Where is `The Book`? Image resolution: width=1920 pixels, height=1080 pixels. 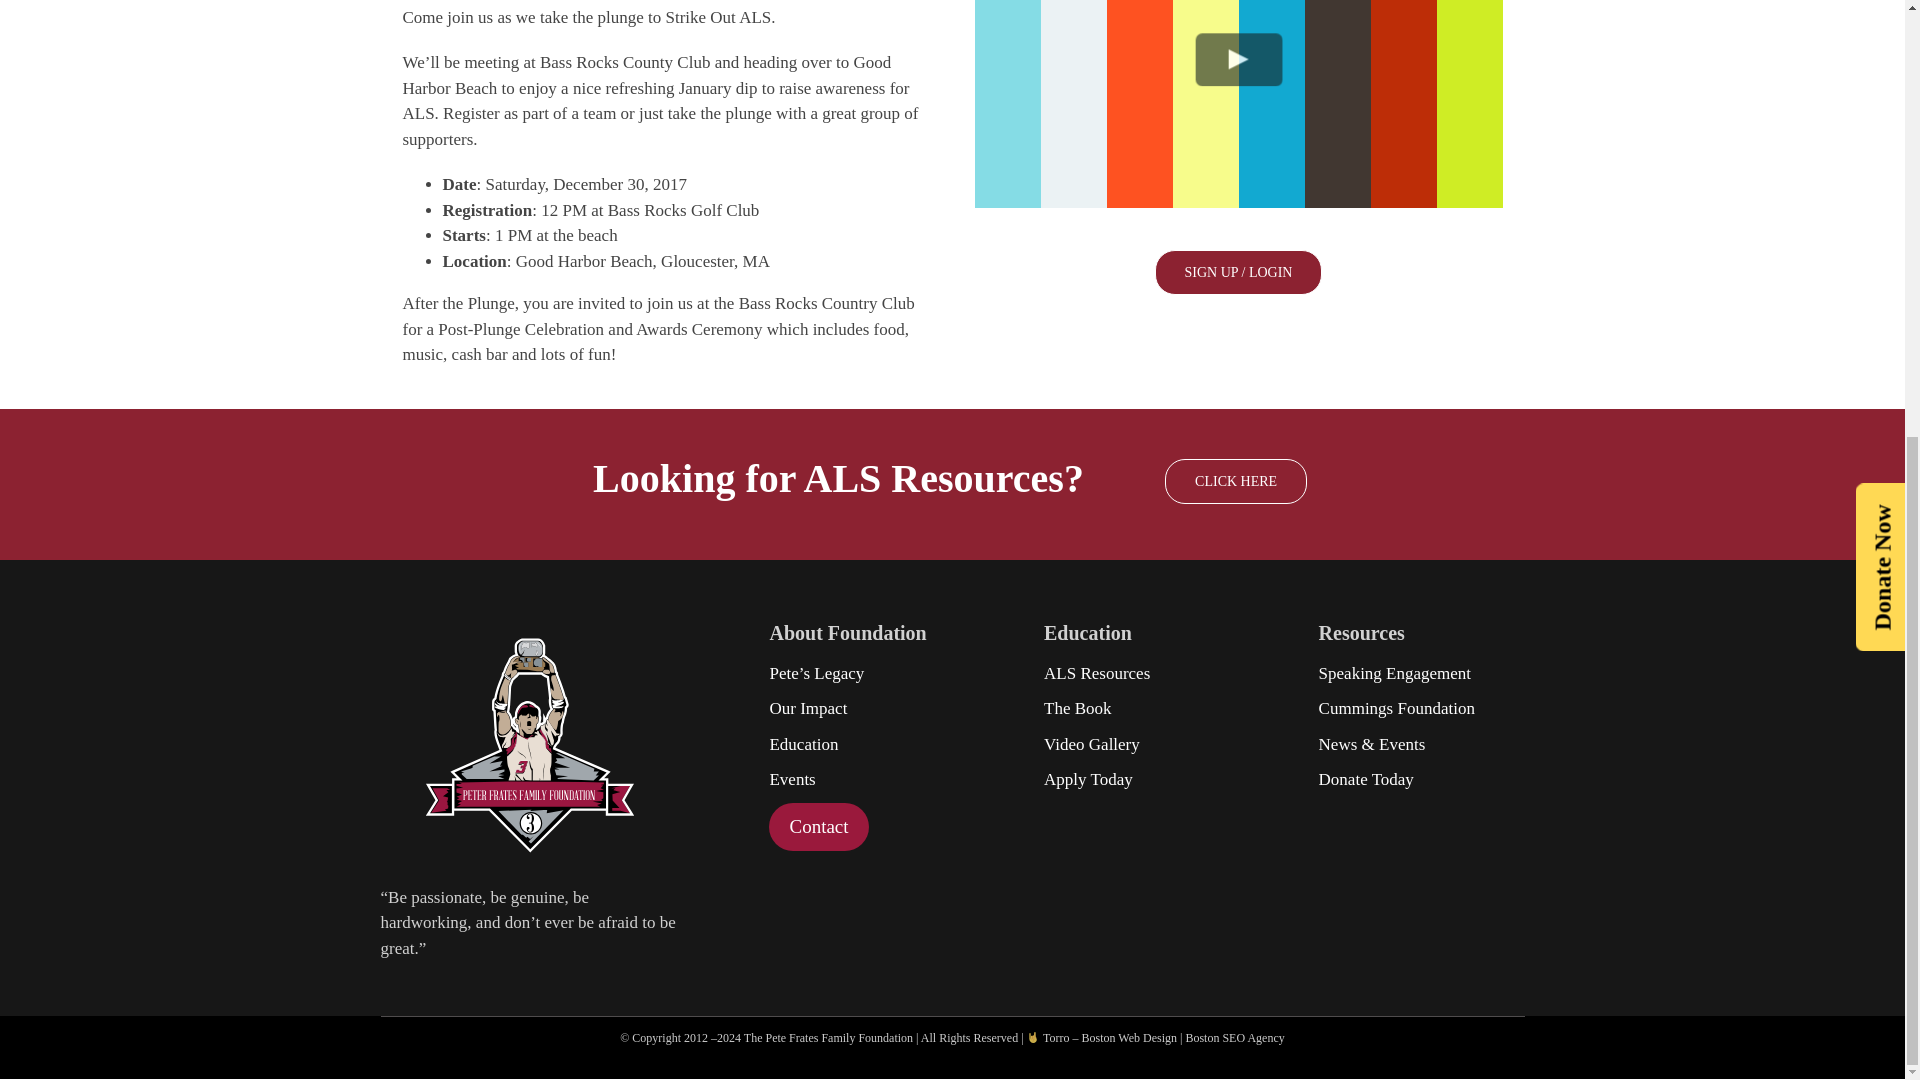
The Book is located at coordinates (1136, 708).